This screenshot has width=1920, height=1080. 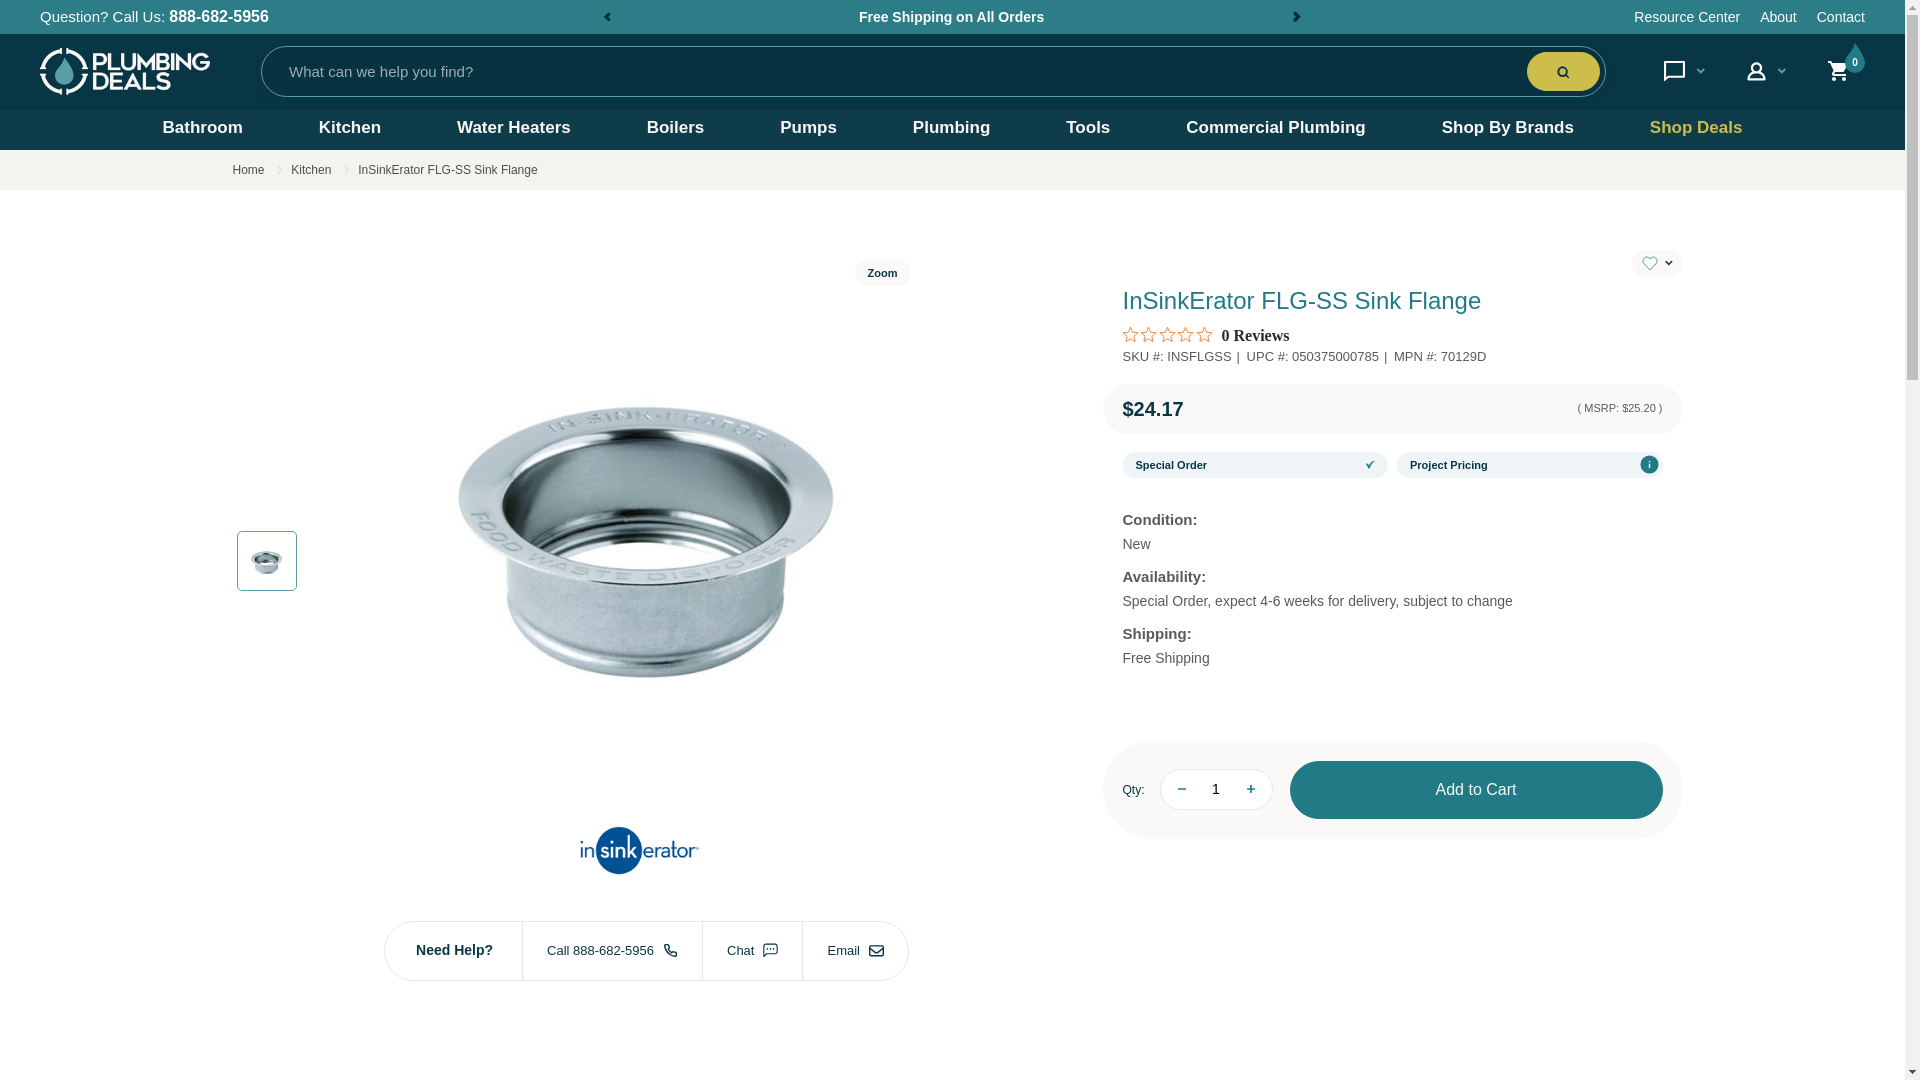 What do you see at coordinates (1840, 16) in the screenshot?
I see `Contact` at bounding box center [1840, 16].